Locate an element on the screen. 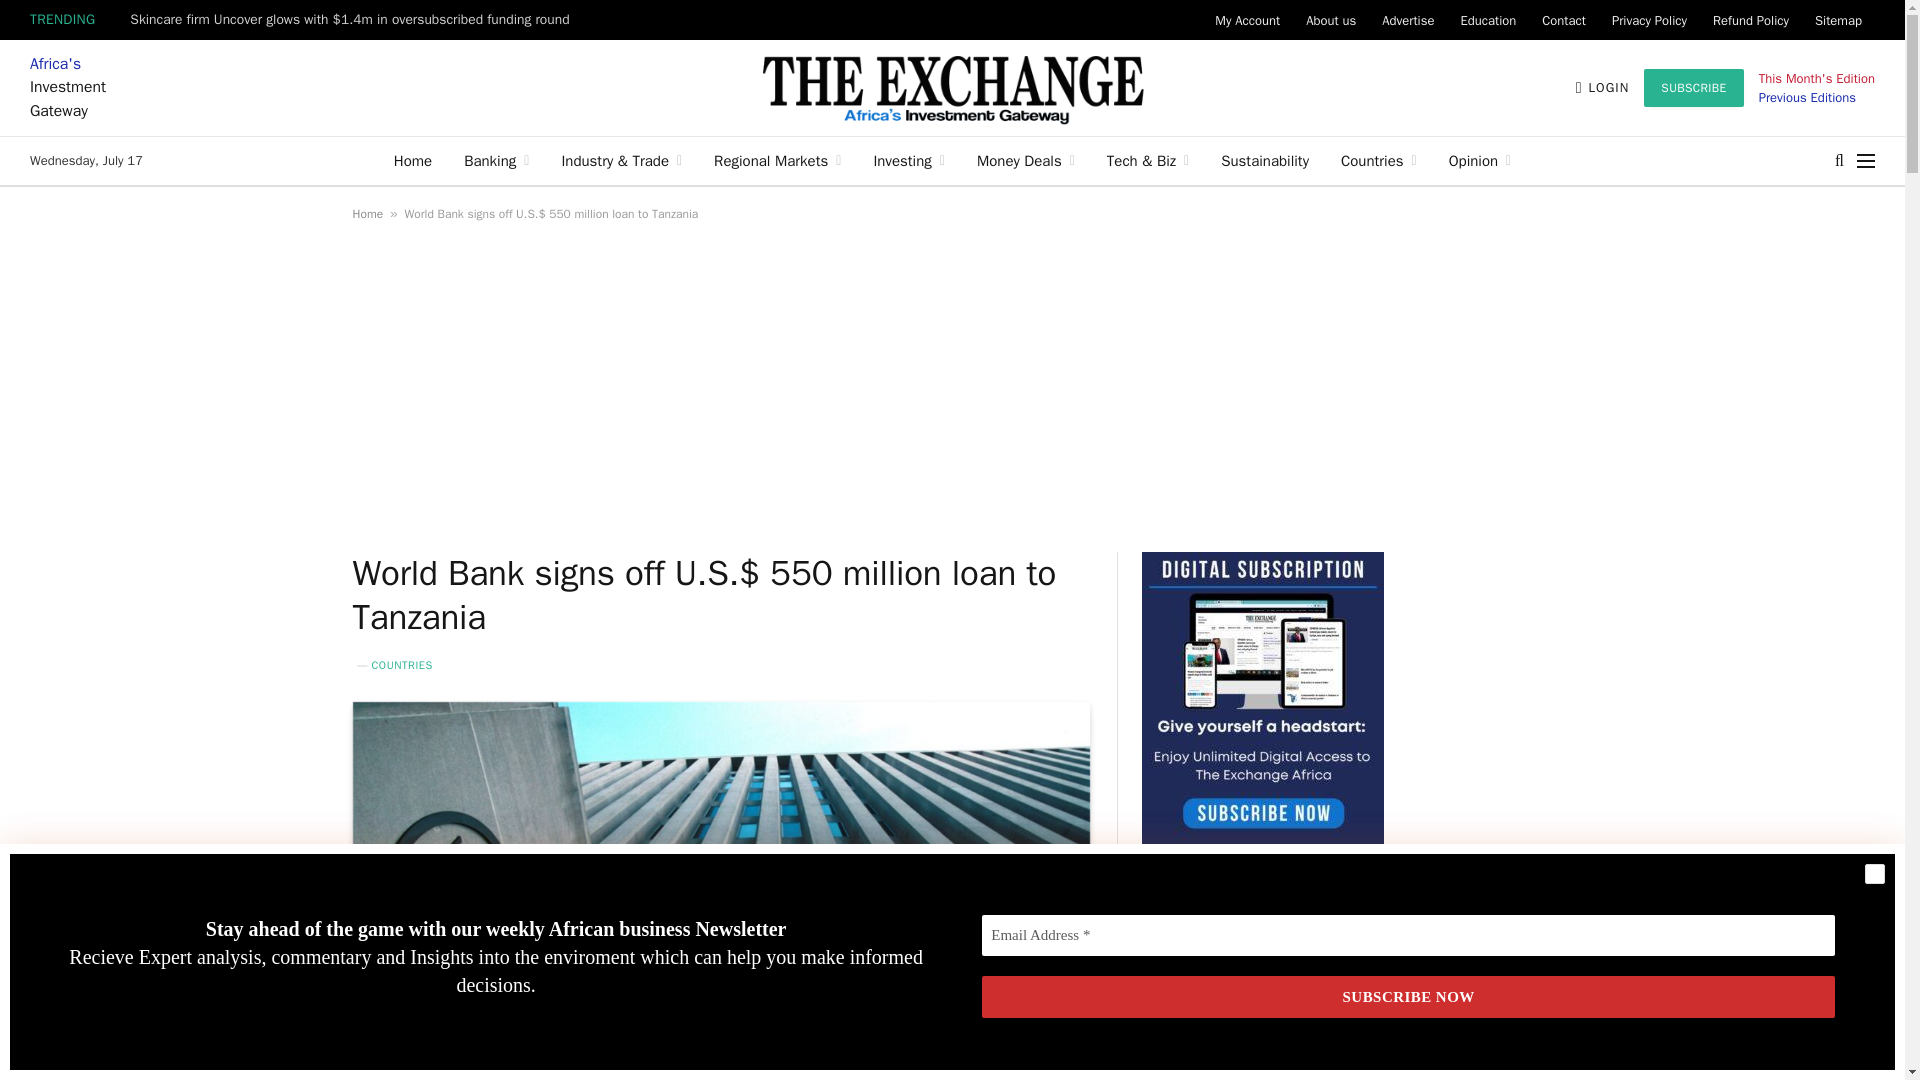 The height and width of the screenshot is (1080, 1920). About us is located at coordinates (1330, 20).